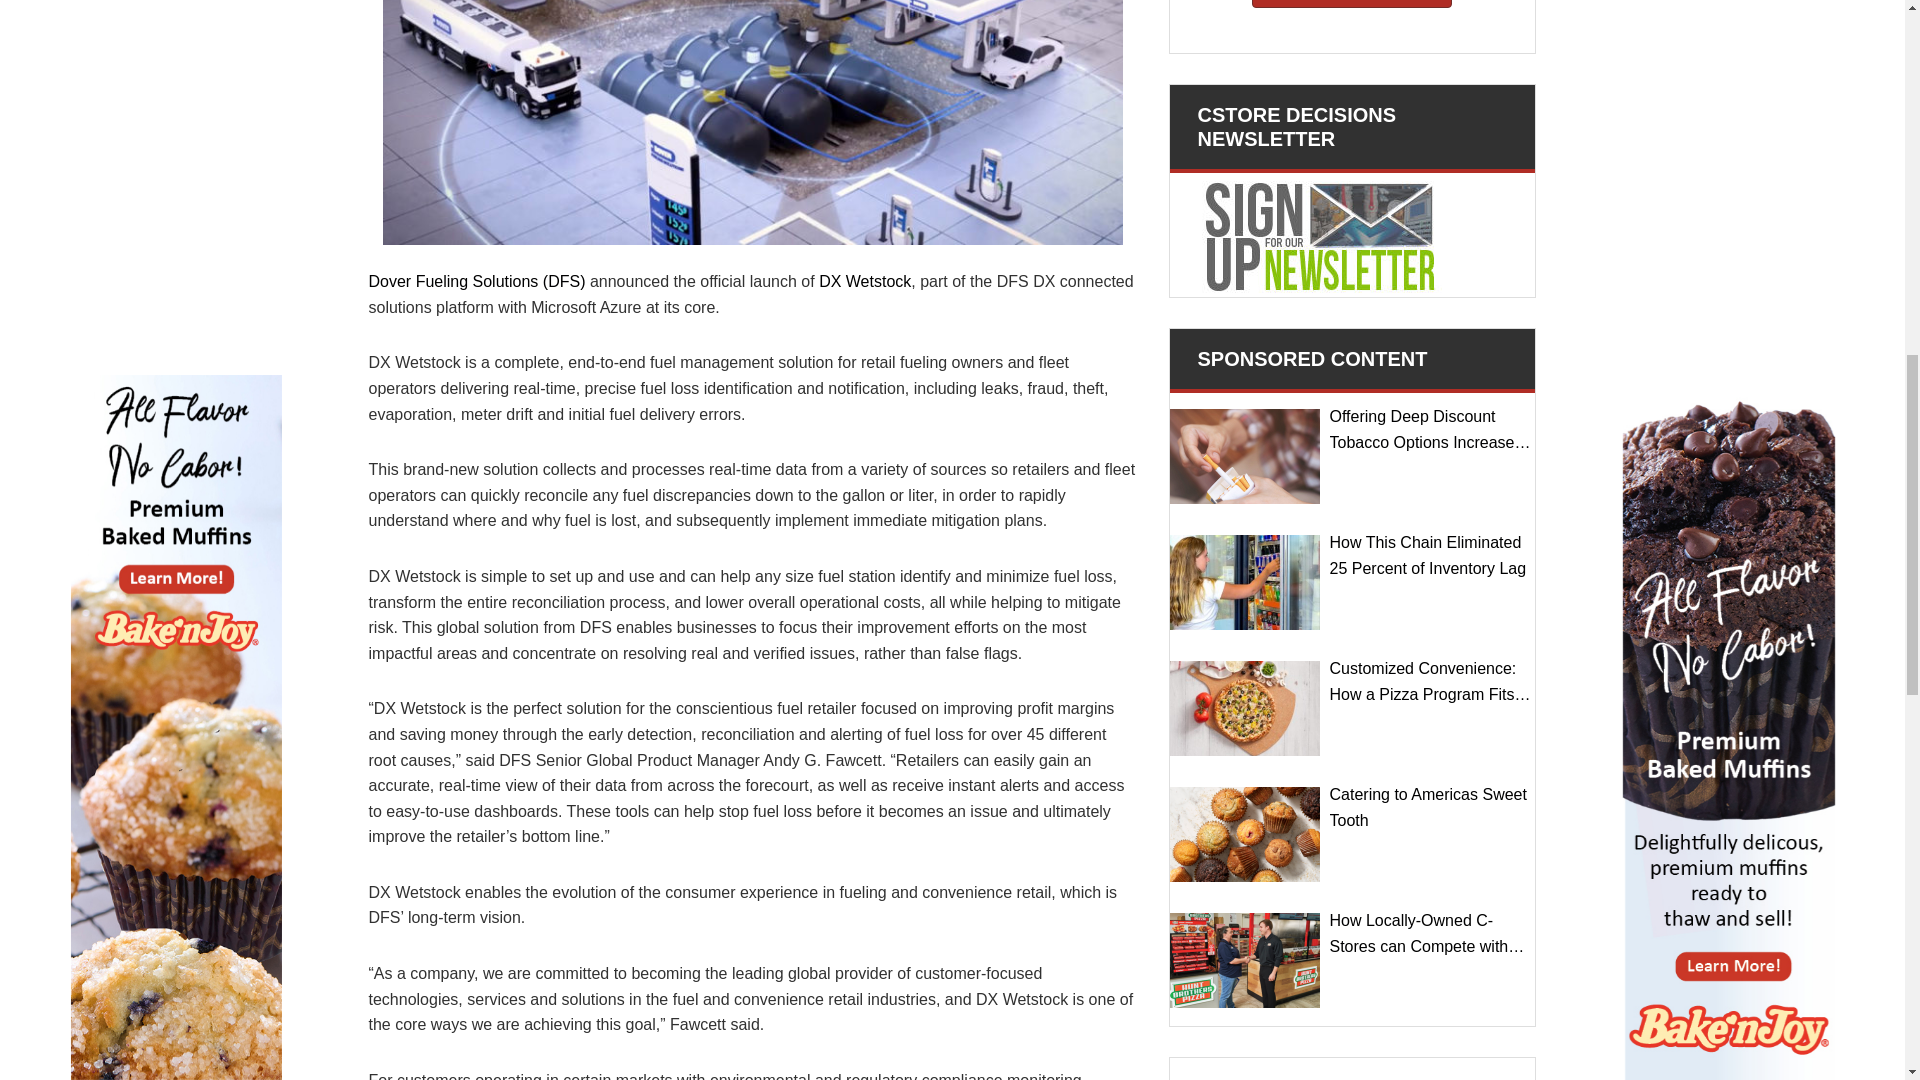  I want to click on How Locally-Owned C-Stores can Compete with National Chains, so click(1244, 960).